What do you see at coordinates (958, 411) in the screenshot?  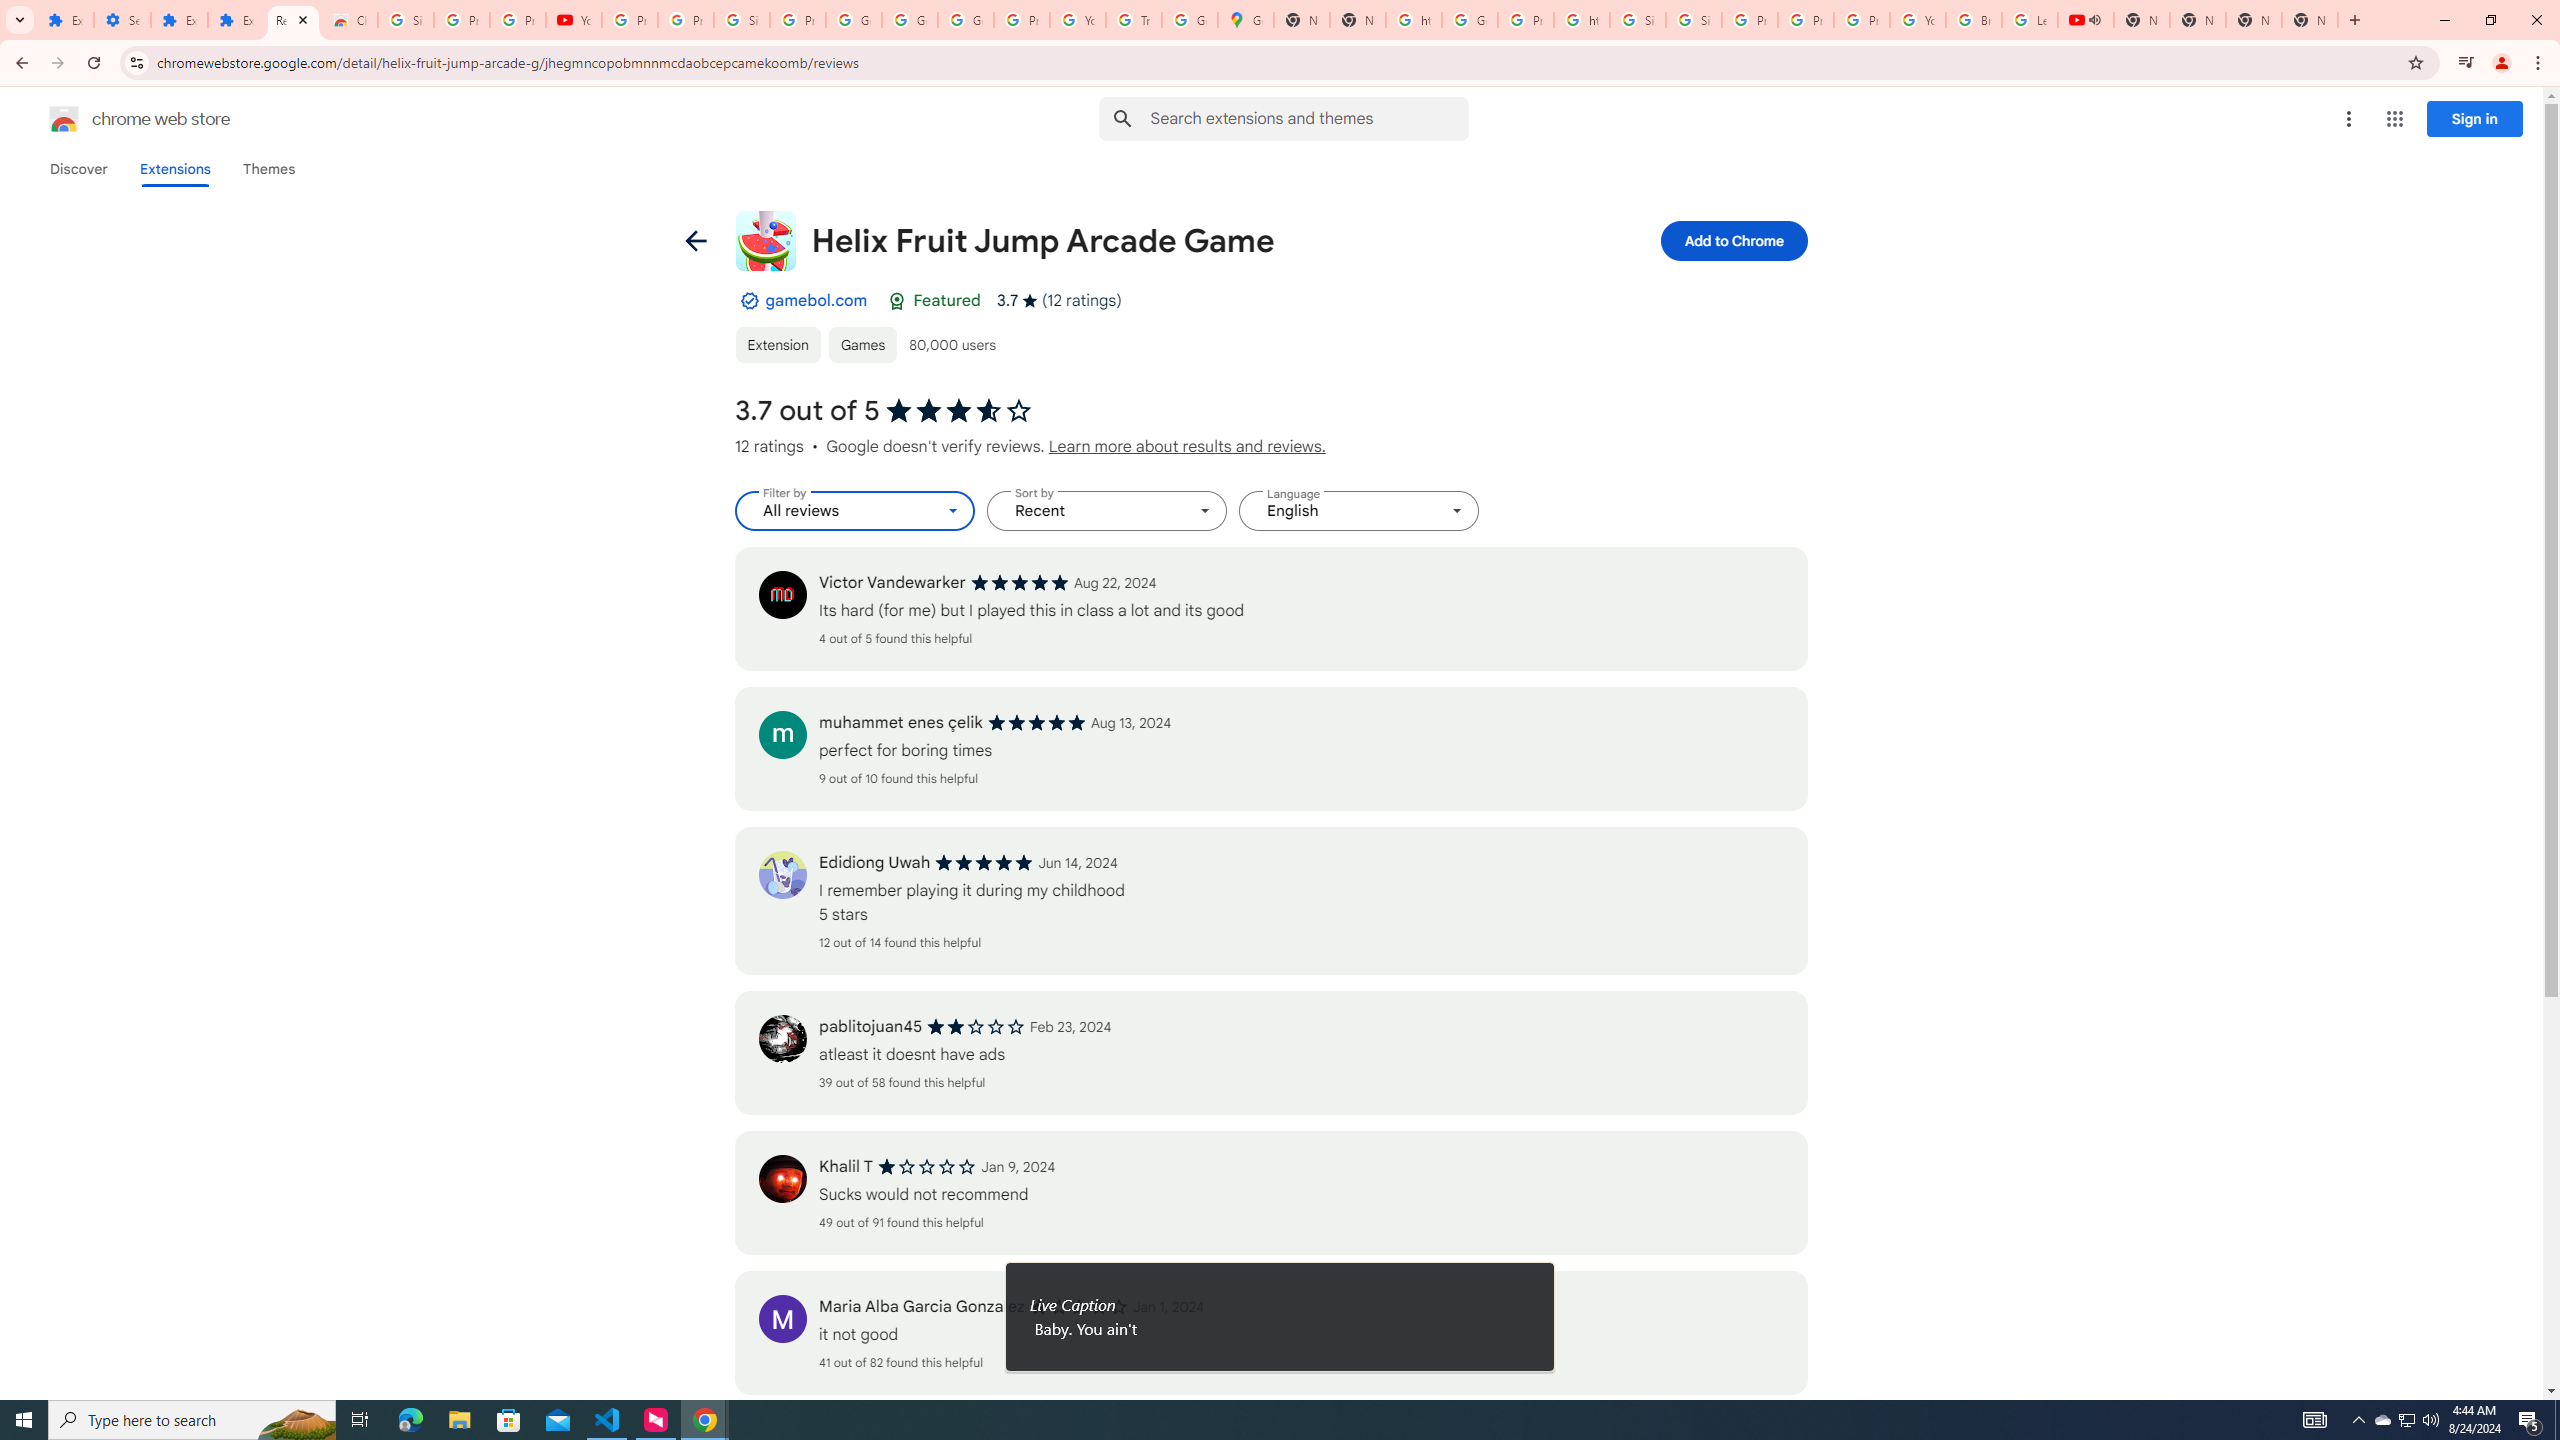 I see `3.7 out of 5 stars` at bounding box center [958, 411].